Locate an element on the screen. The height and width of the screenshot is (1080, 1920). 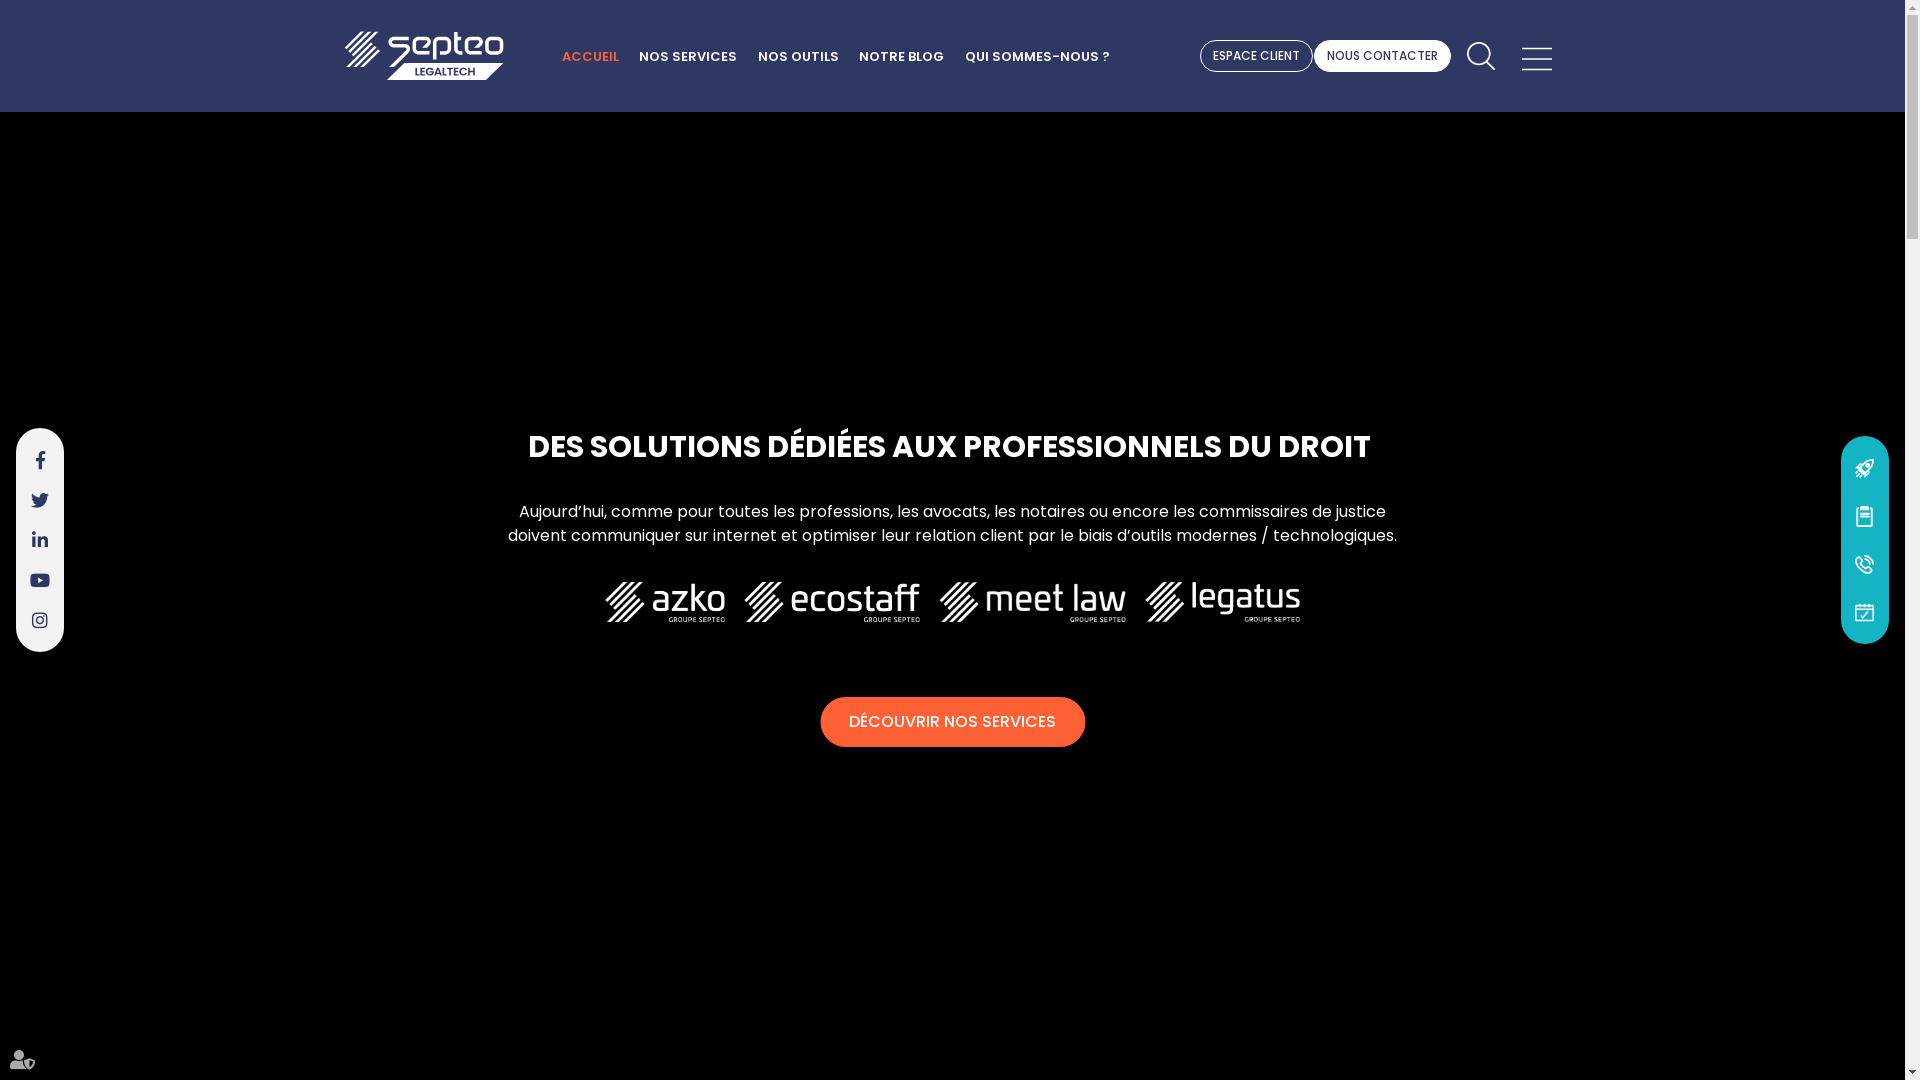
ACCUEIL is located at coordinates (590, 57).